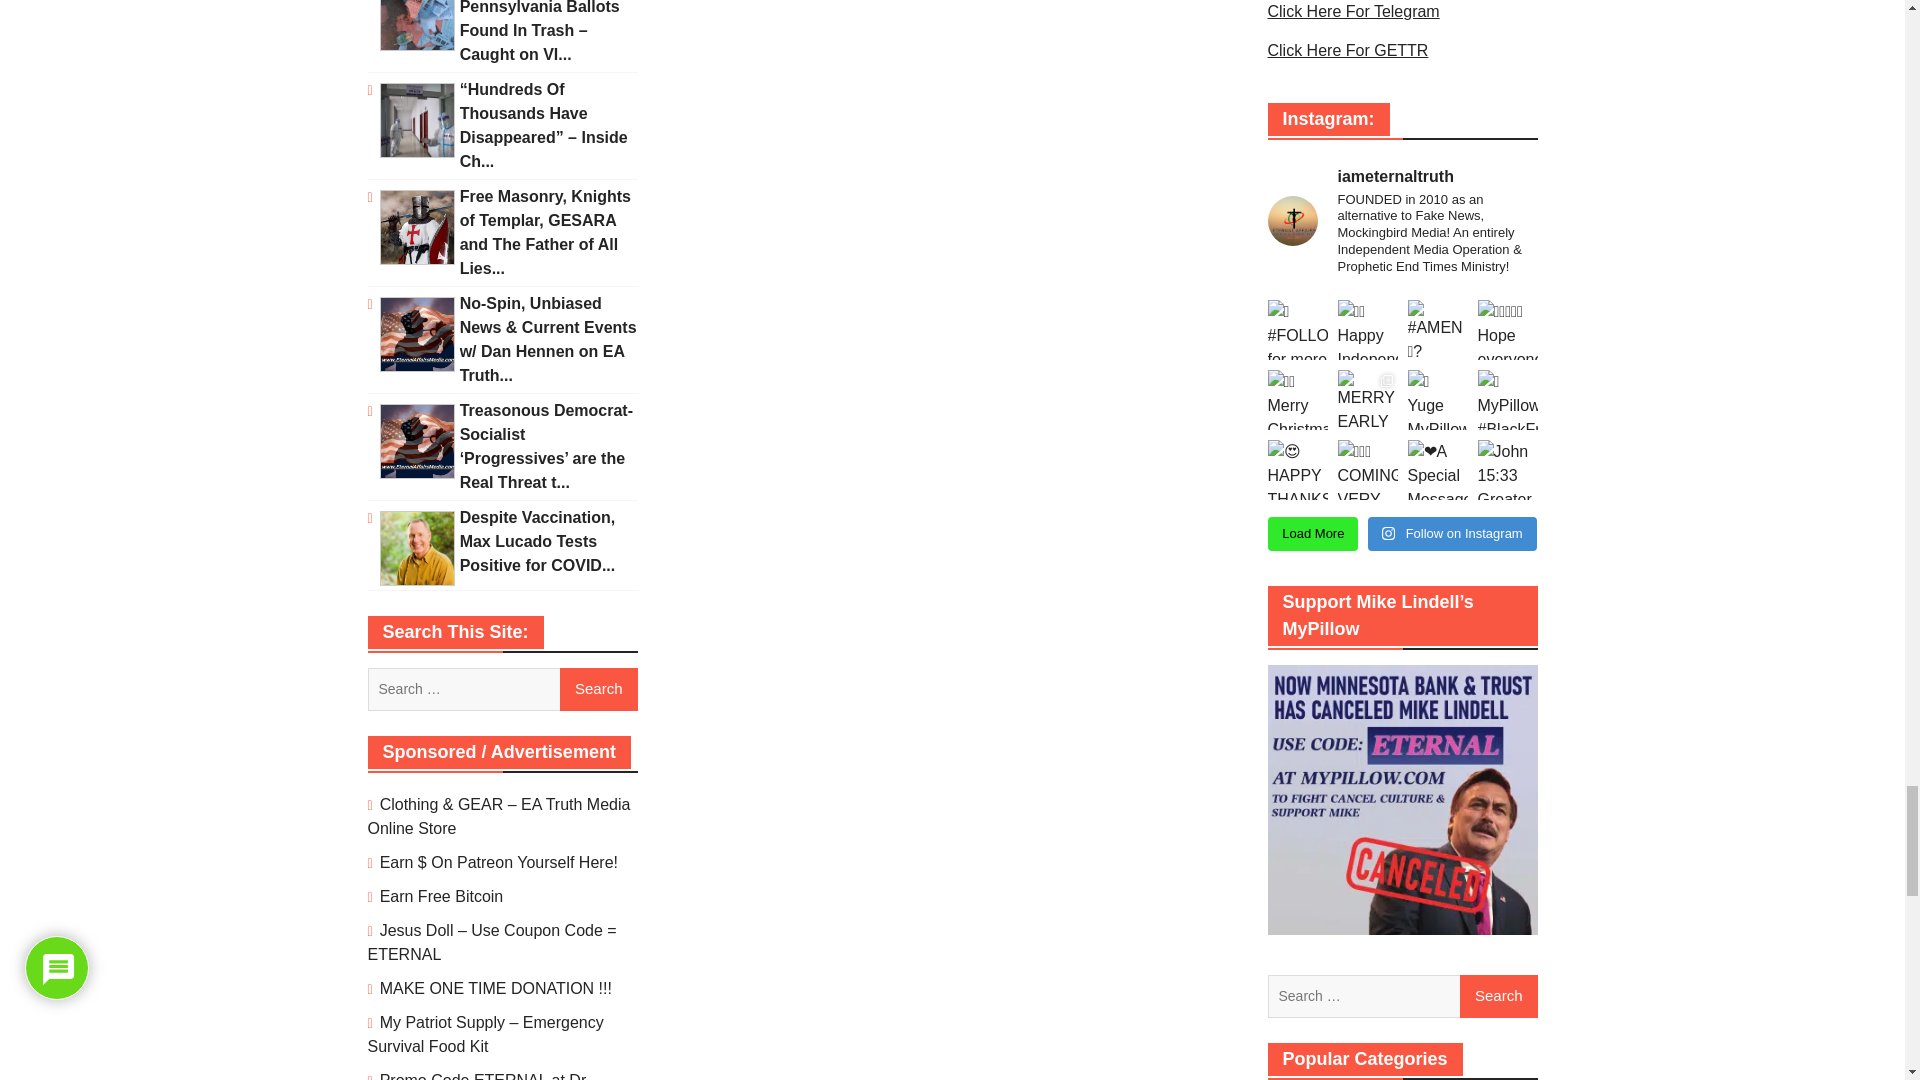  What do you see at coordinates (598, 690) in the screenshot?
I see `Search` at bounding box center [598, 690].